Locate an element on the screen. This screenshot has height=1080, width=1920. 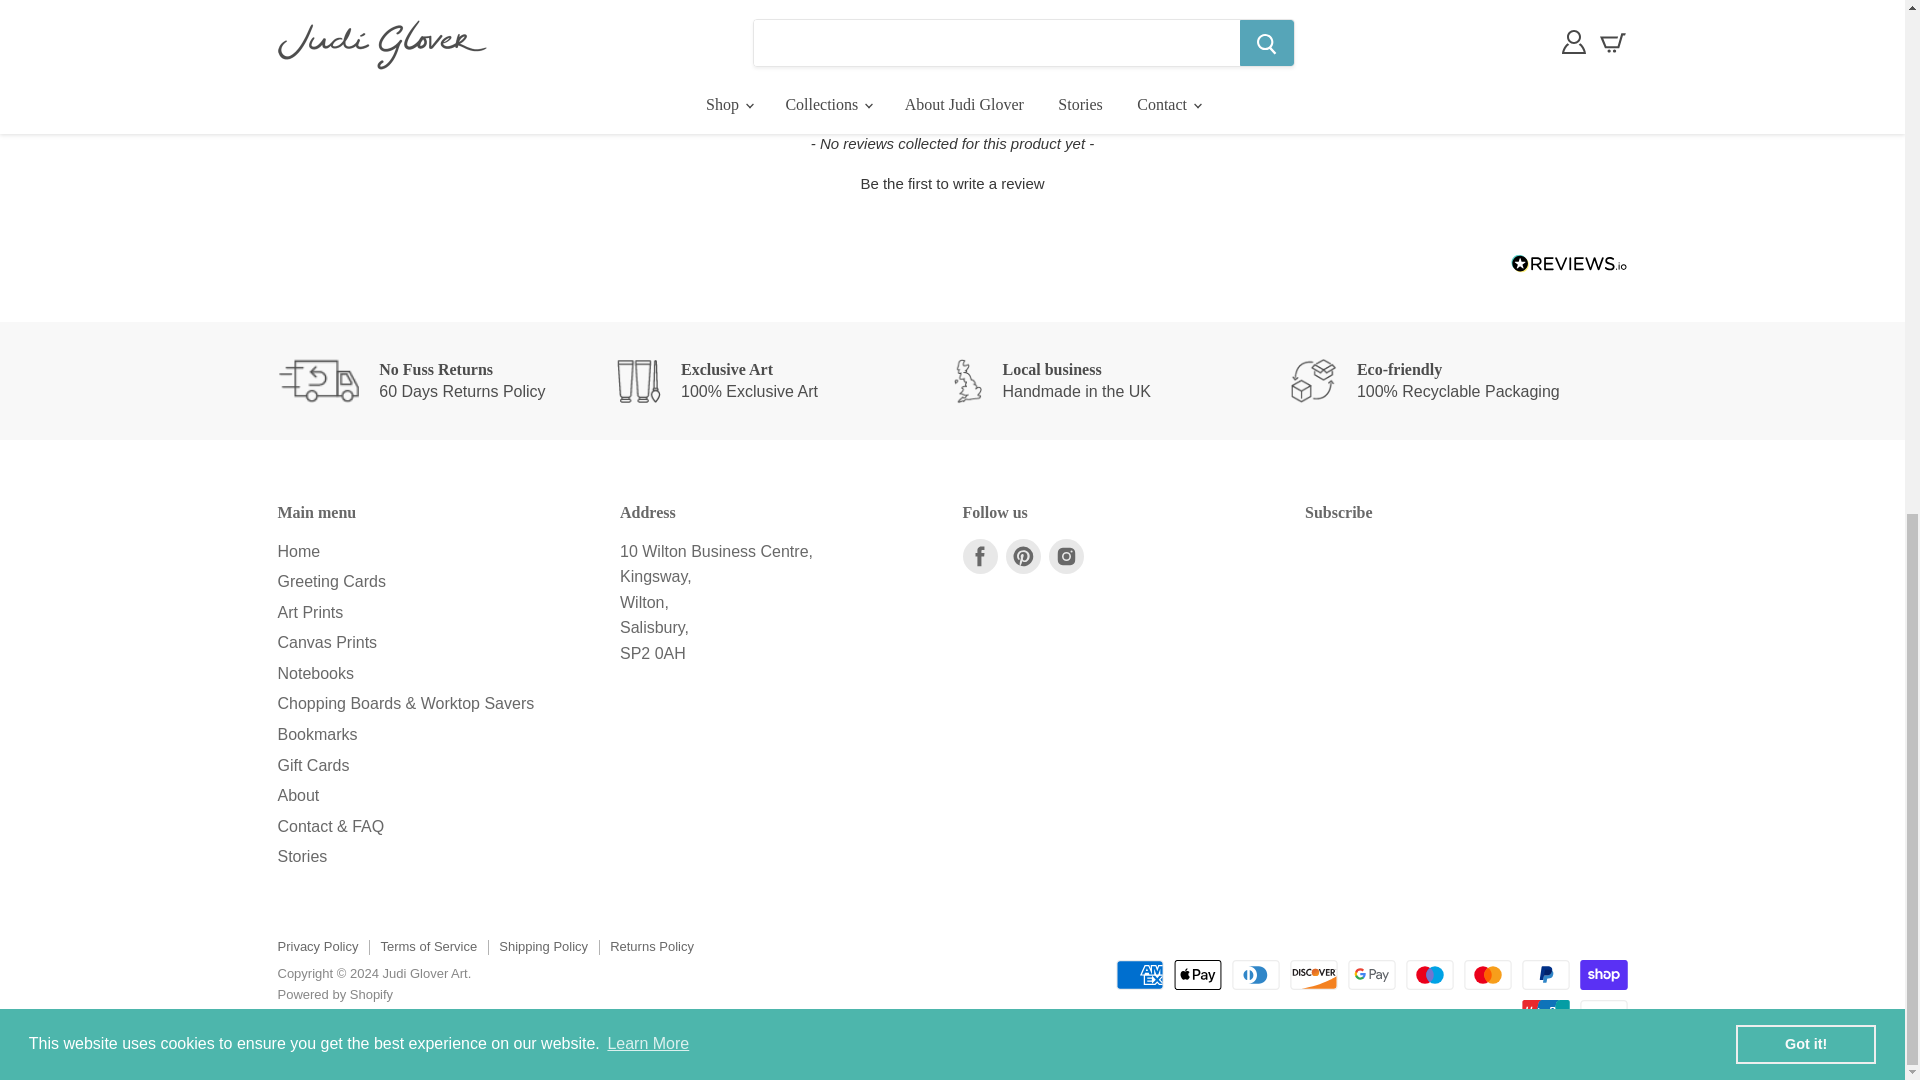
Facebook is located at coordinates (978, 556).